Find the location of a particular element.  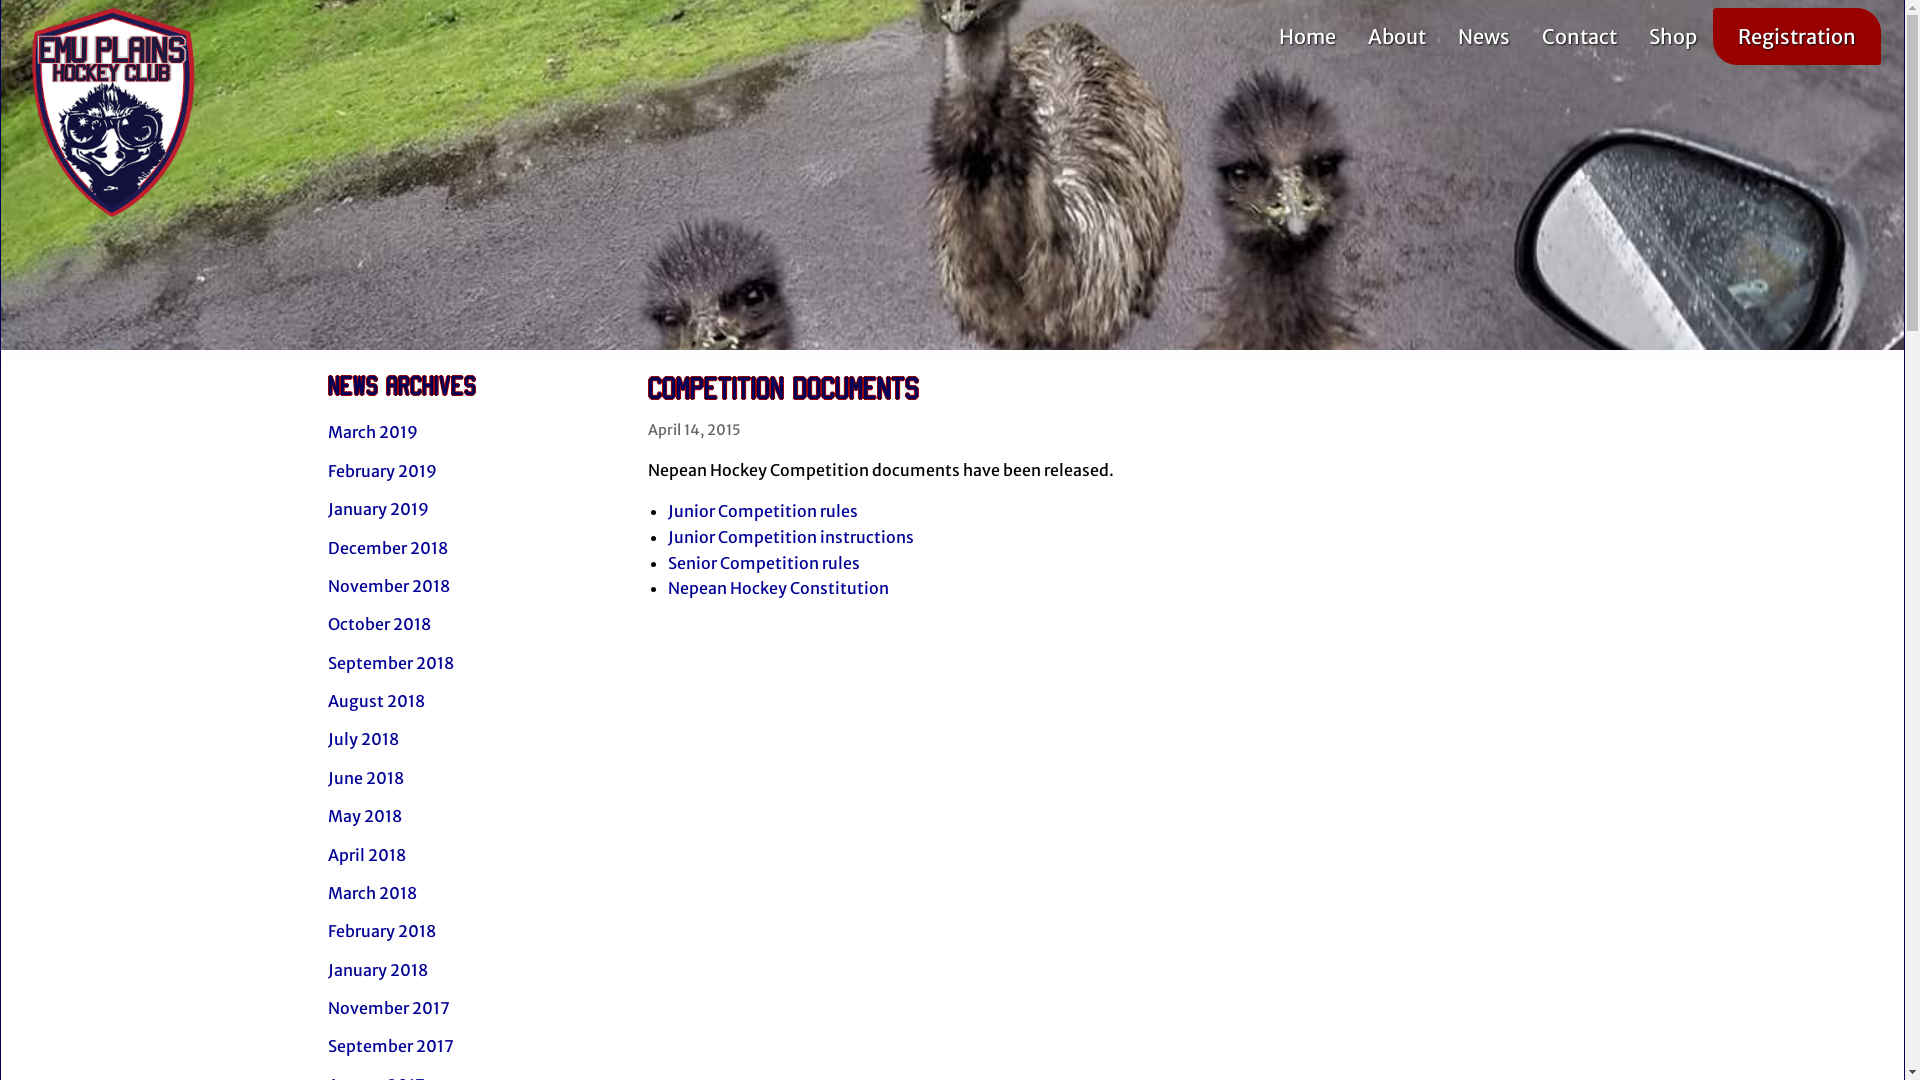

August 2018 is located at coordinates (473, 701).